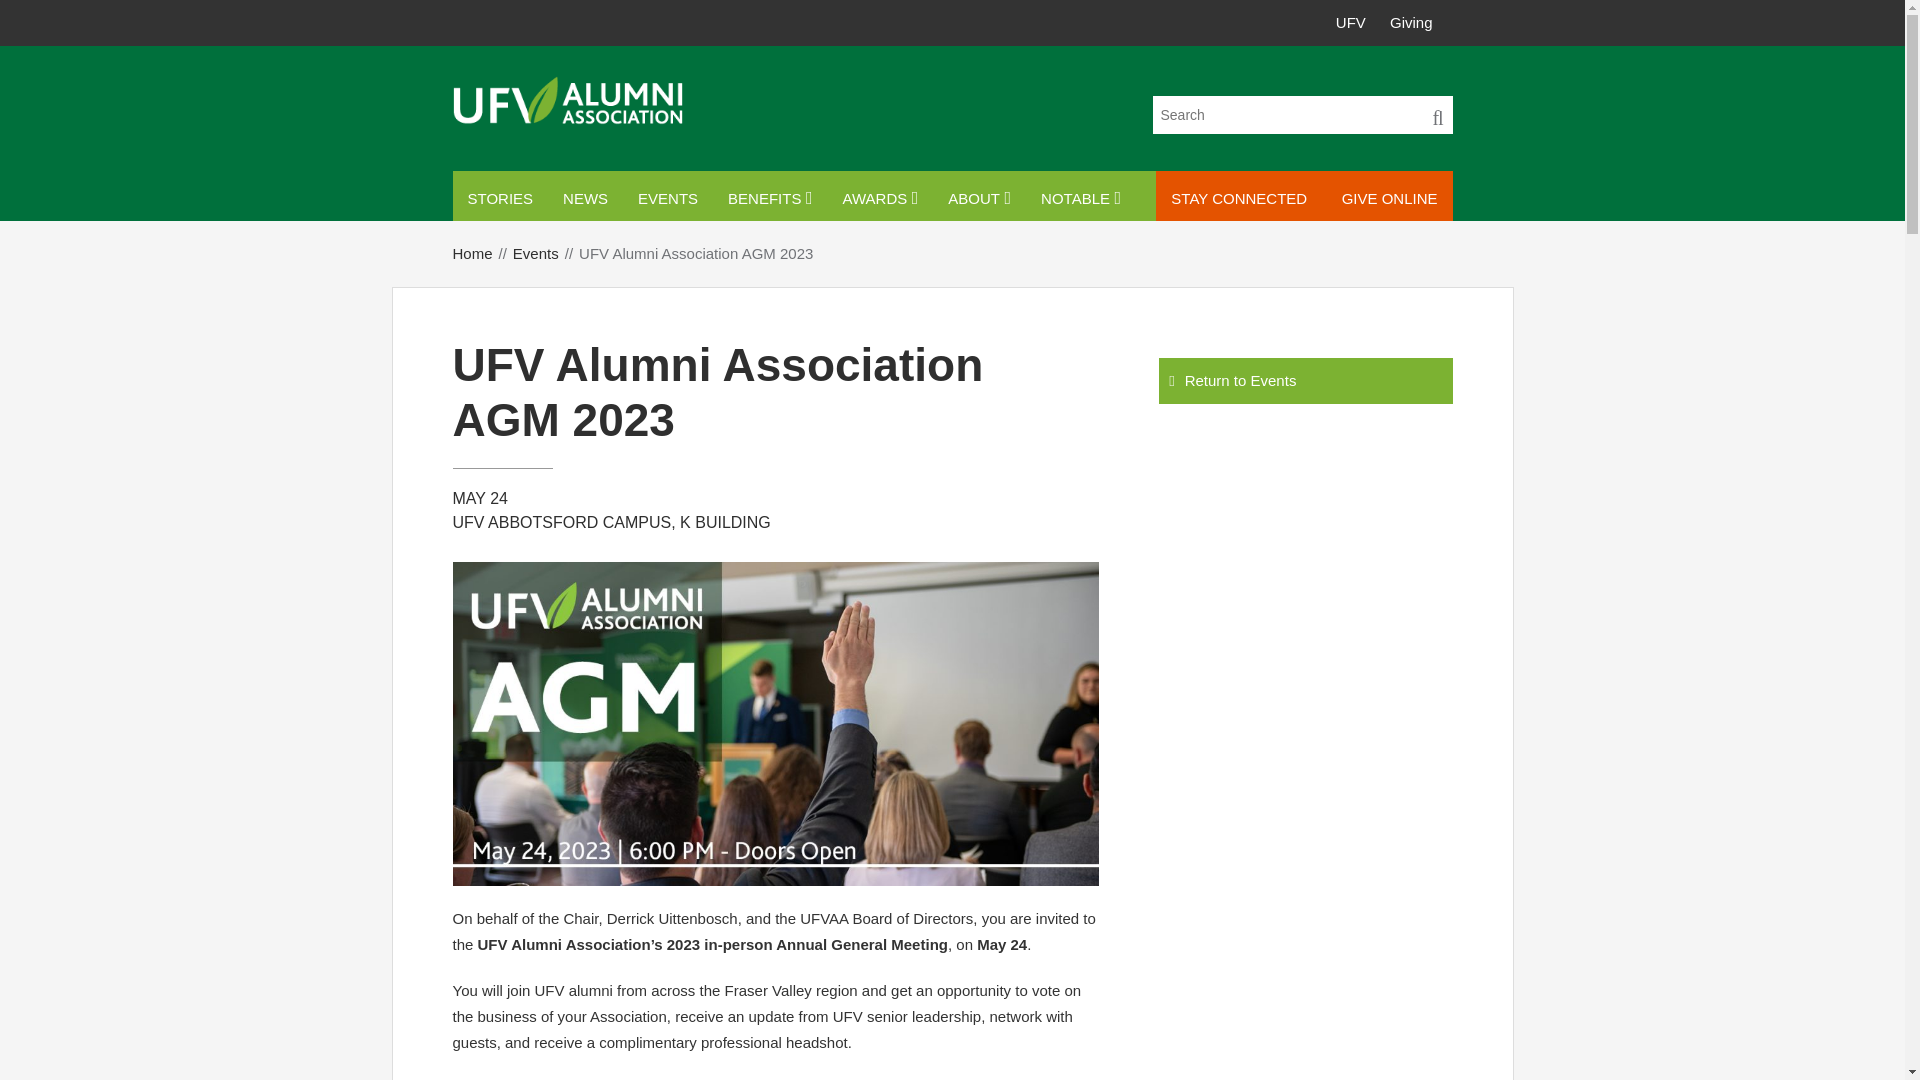 The height and width of the screenshot is (1080, 1920). I want to click on NEWS, so click(584, 198).